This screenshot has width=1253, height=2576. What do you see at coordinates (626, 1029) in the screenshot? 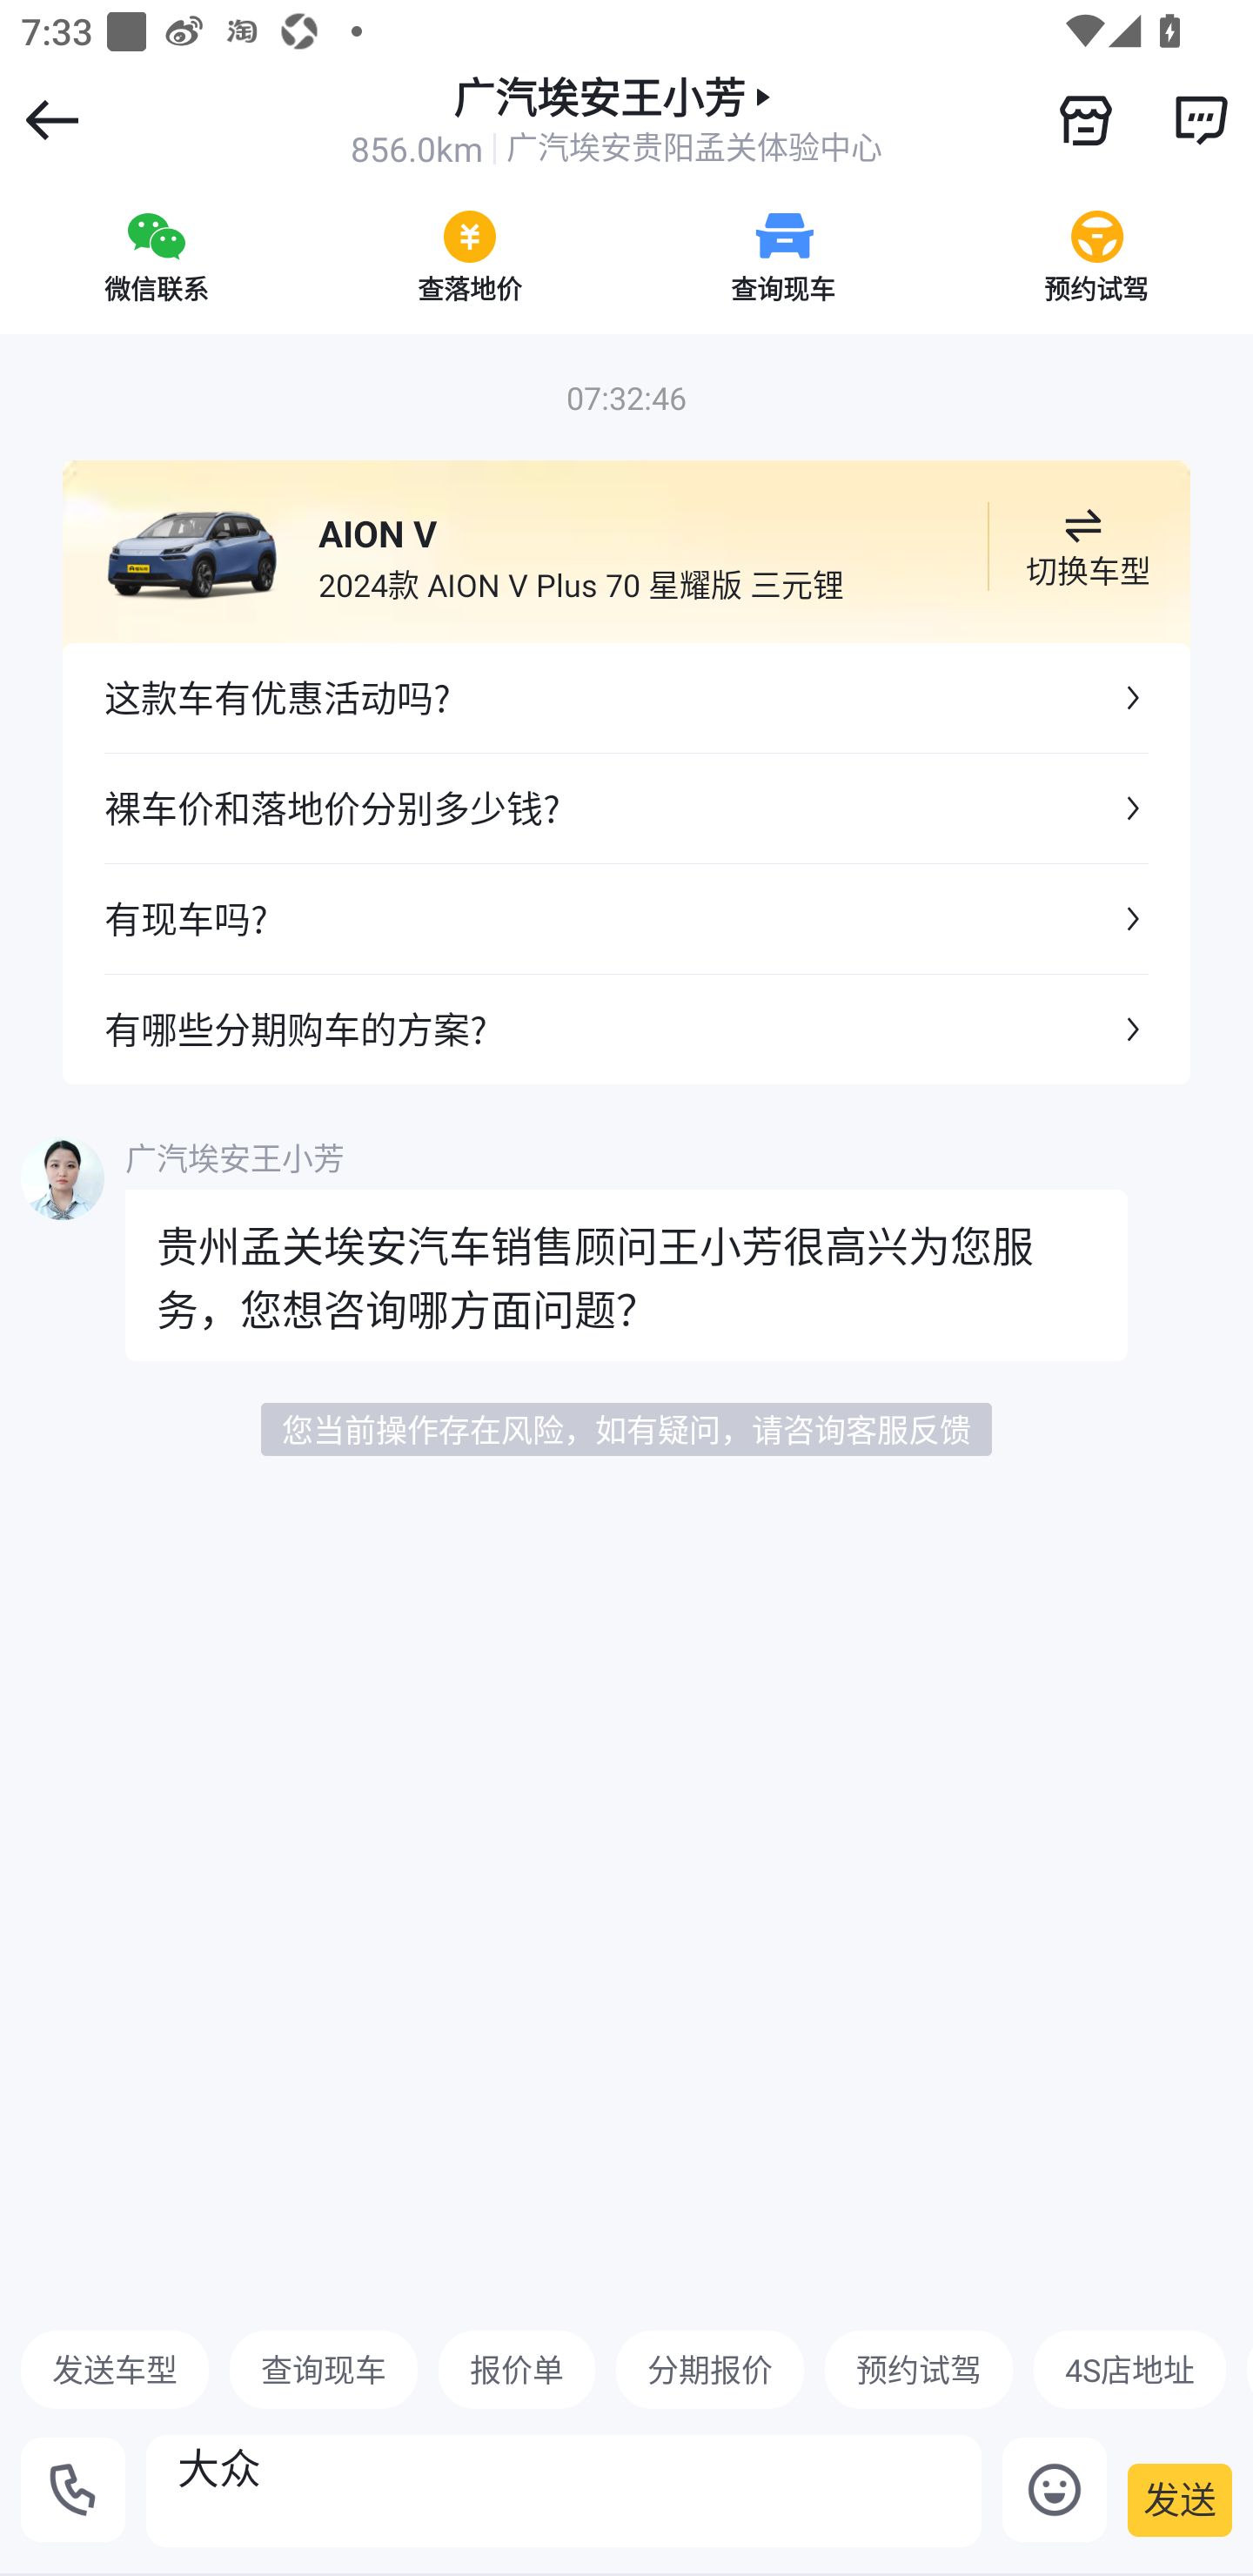
I see `有哪些分期购车的方案?` at bounding box center [626, 1029].